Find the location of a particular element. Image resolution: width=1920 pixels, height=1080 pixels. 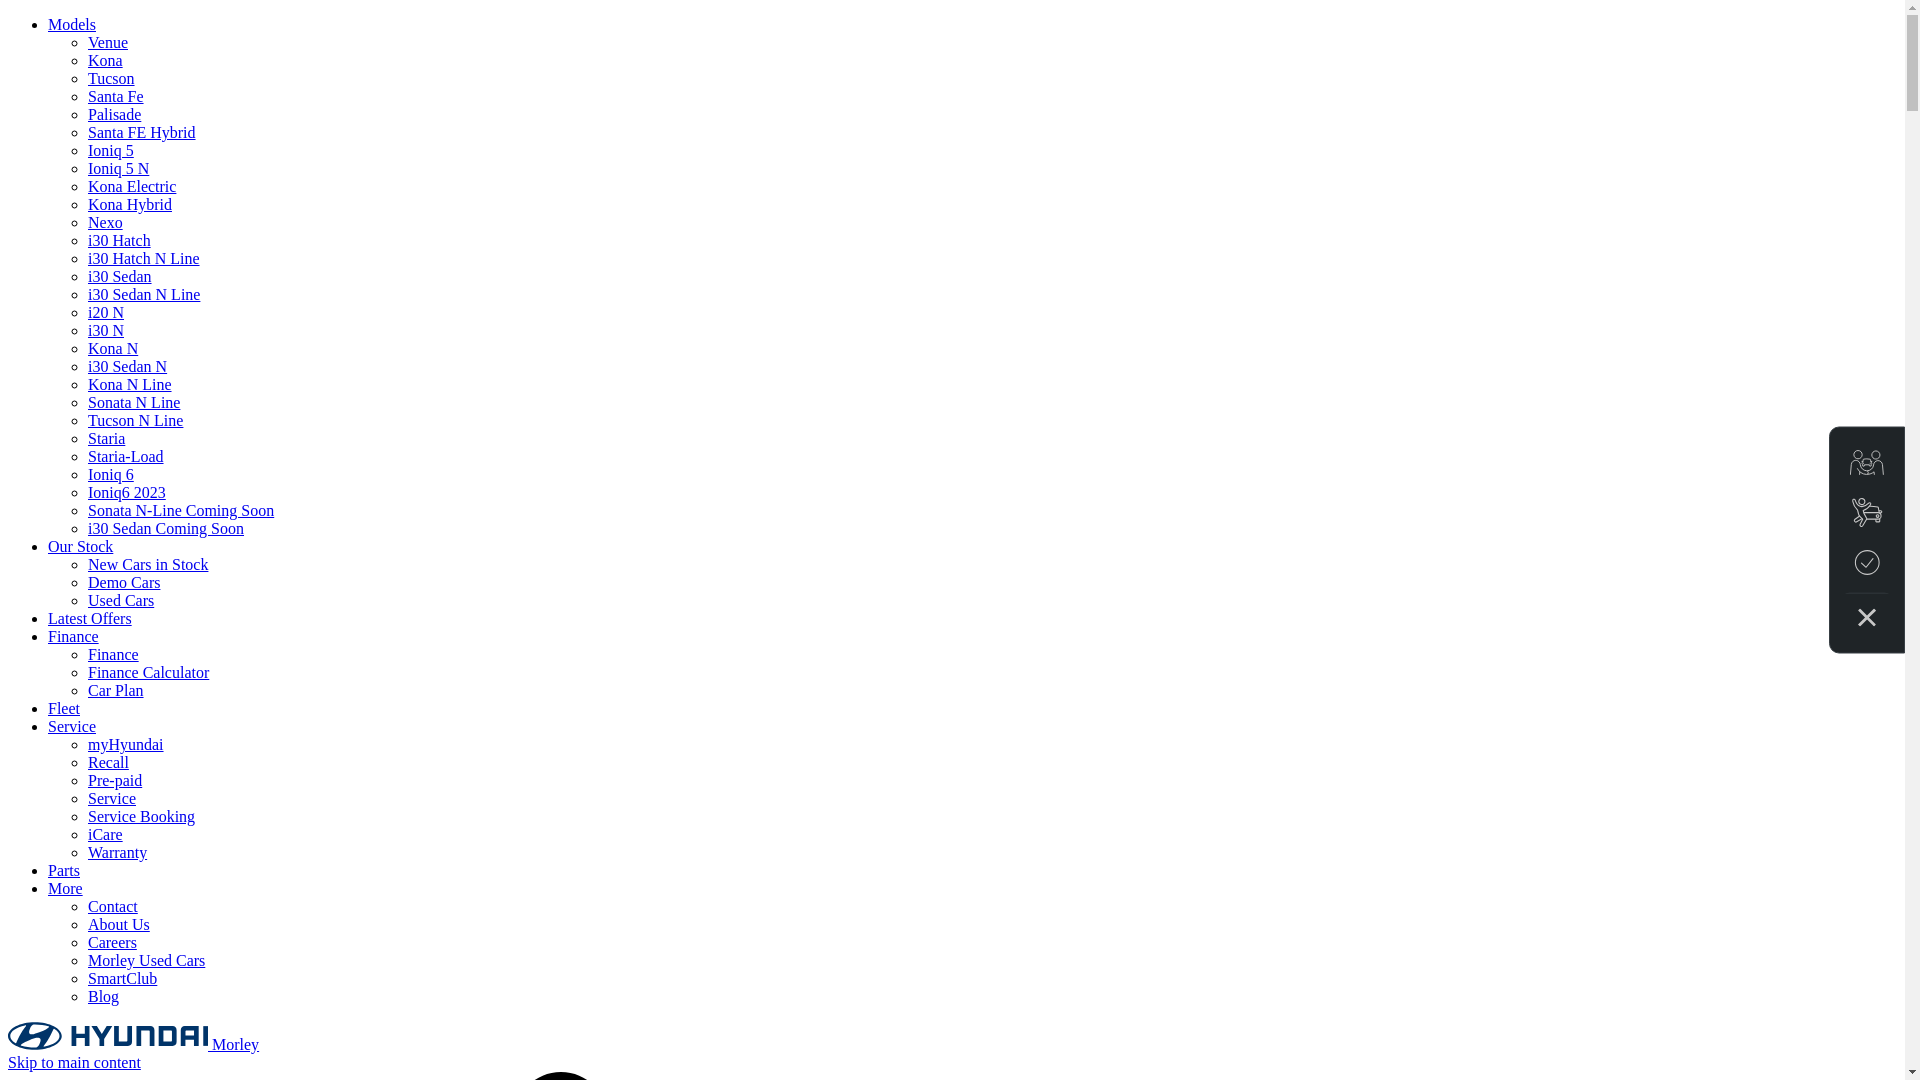

i30 N is located at coordinates (106, 330).